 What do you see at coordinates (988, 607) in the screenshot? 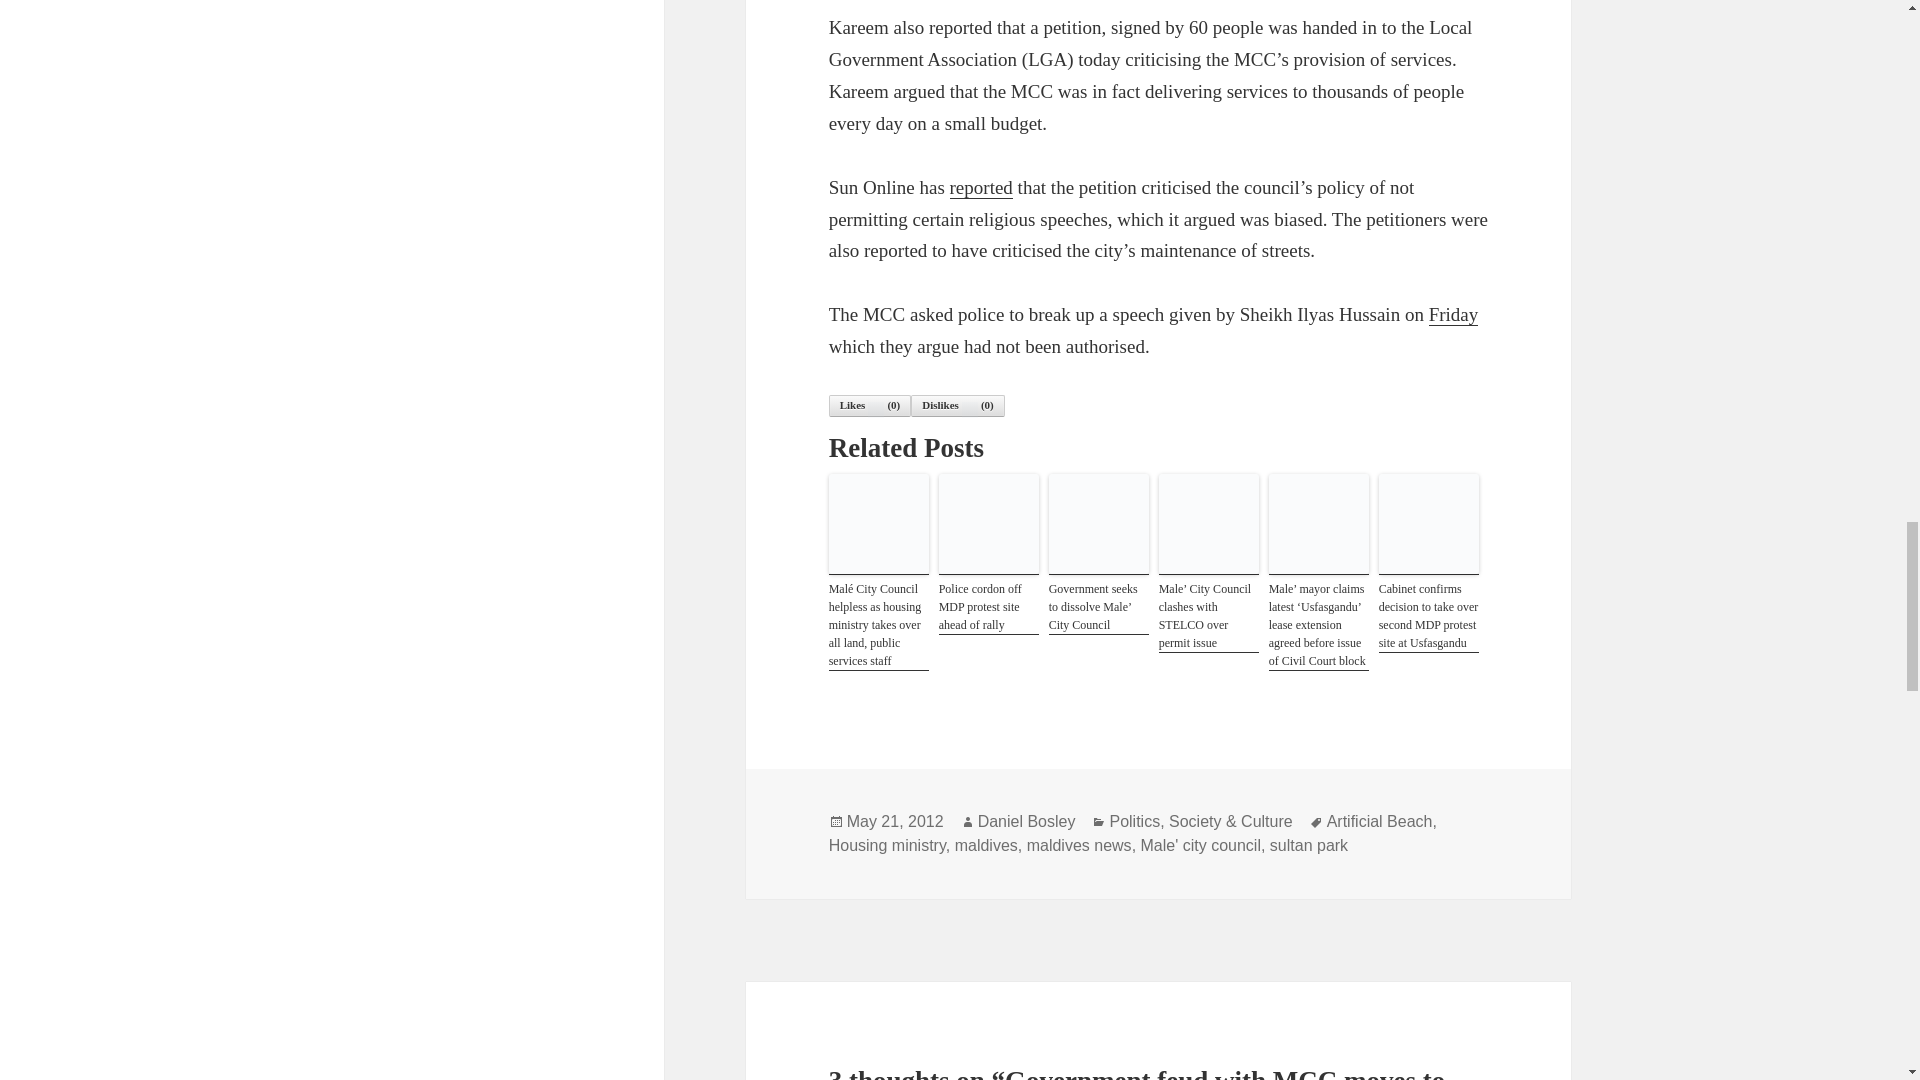
I see `Police cordon off MDP protest site ahead of rally` at bounding box center [988, 607].